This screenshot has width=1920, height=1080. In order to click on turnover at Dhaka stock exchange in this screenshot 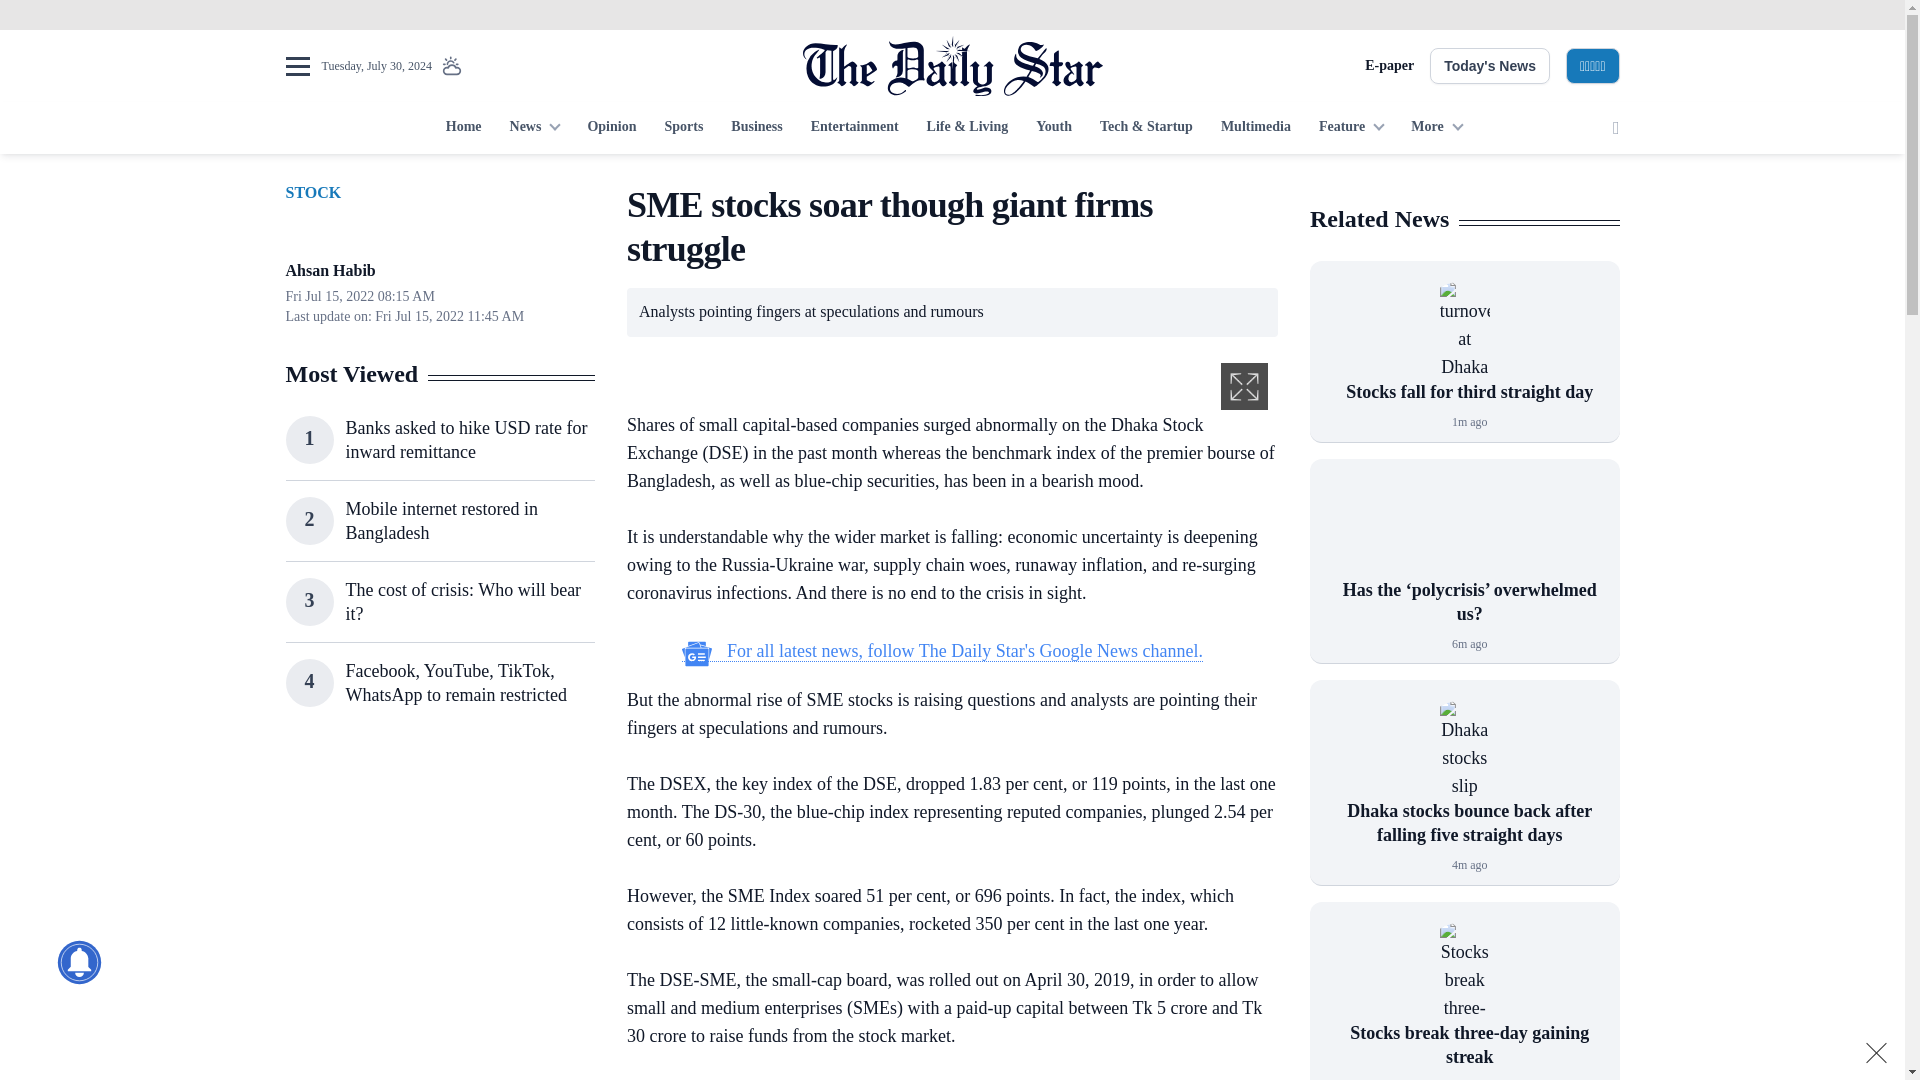, I will do `click(1464, 330)`.